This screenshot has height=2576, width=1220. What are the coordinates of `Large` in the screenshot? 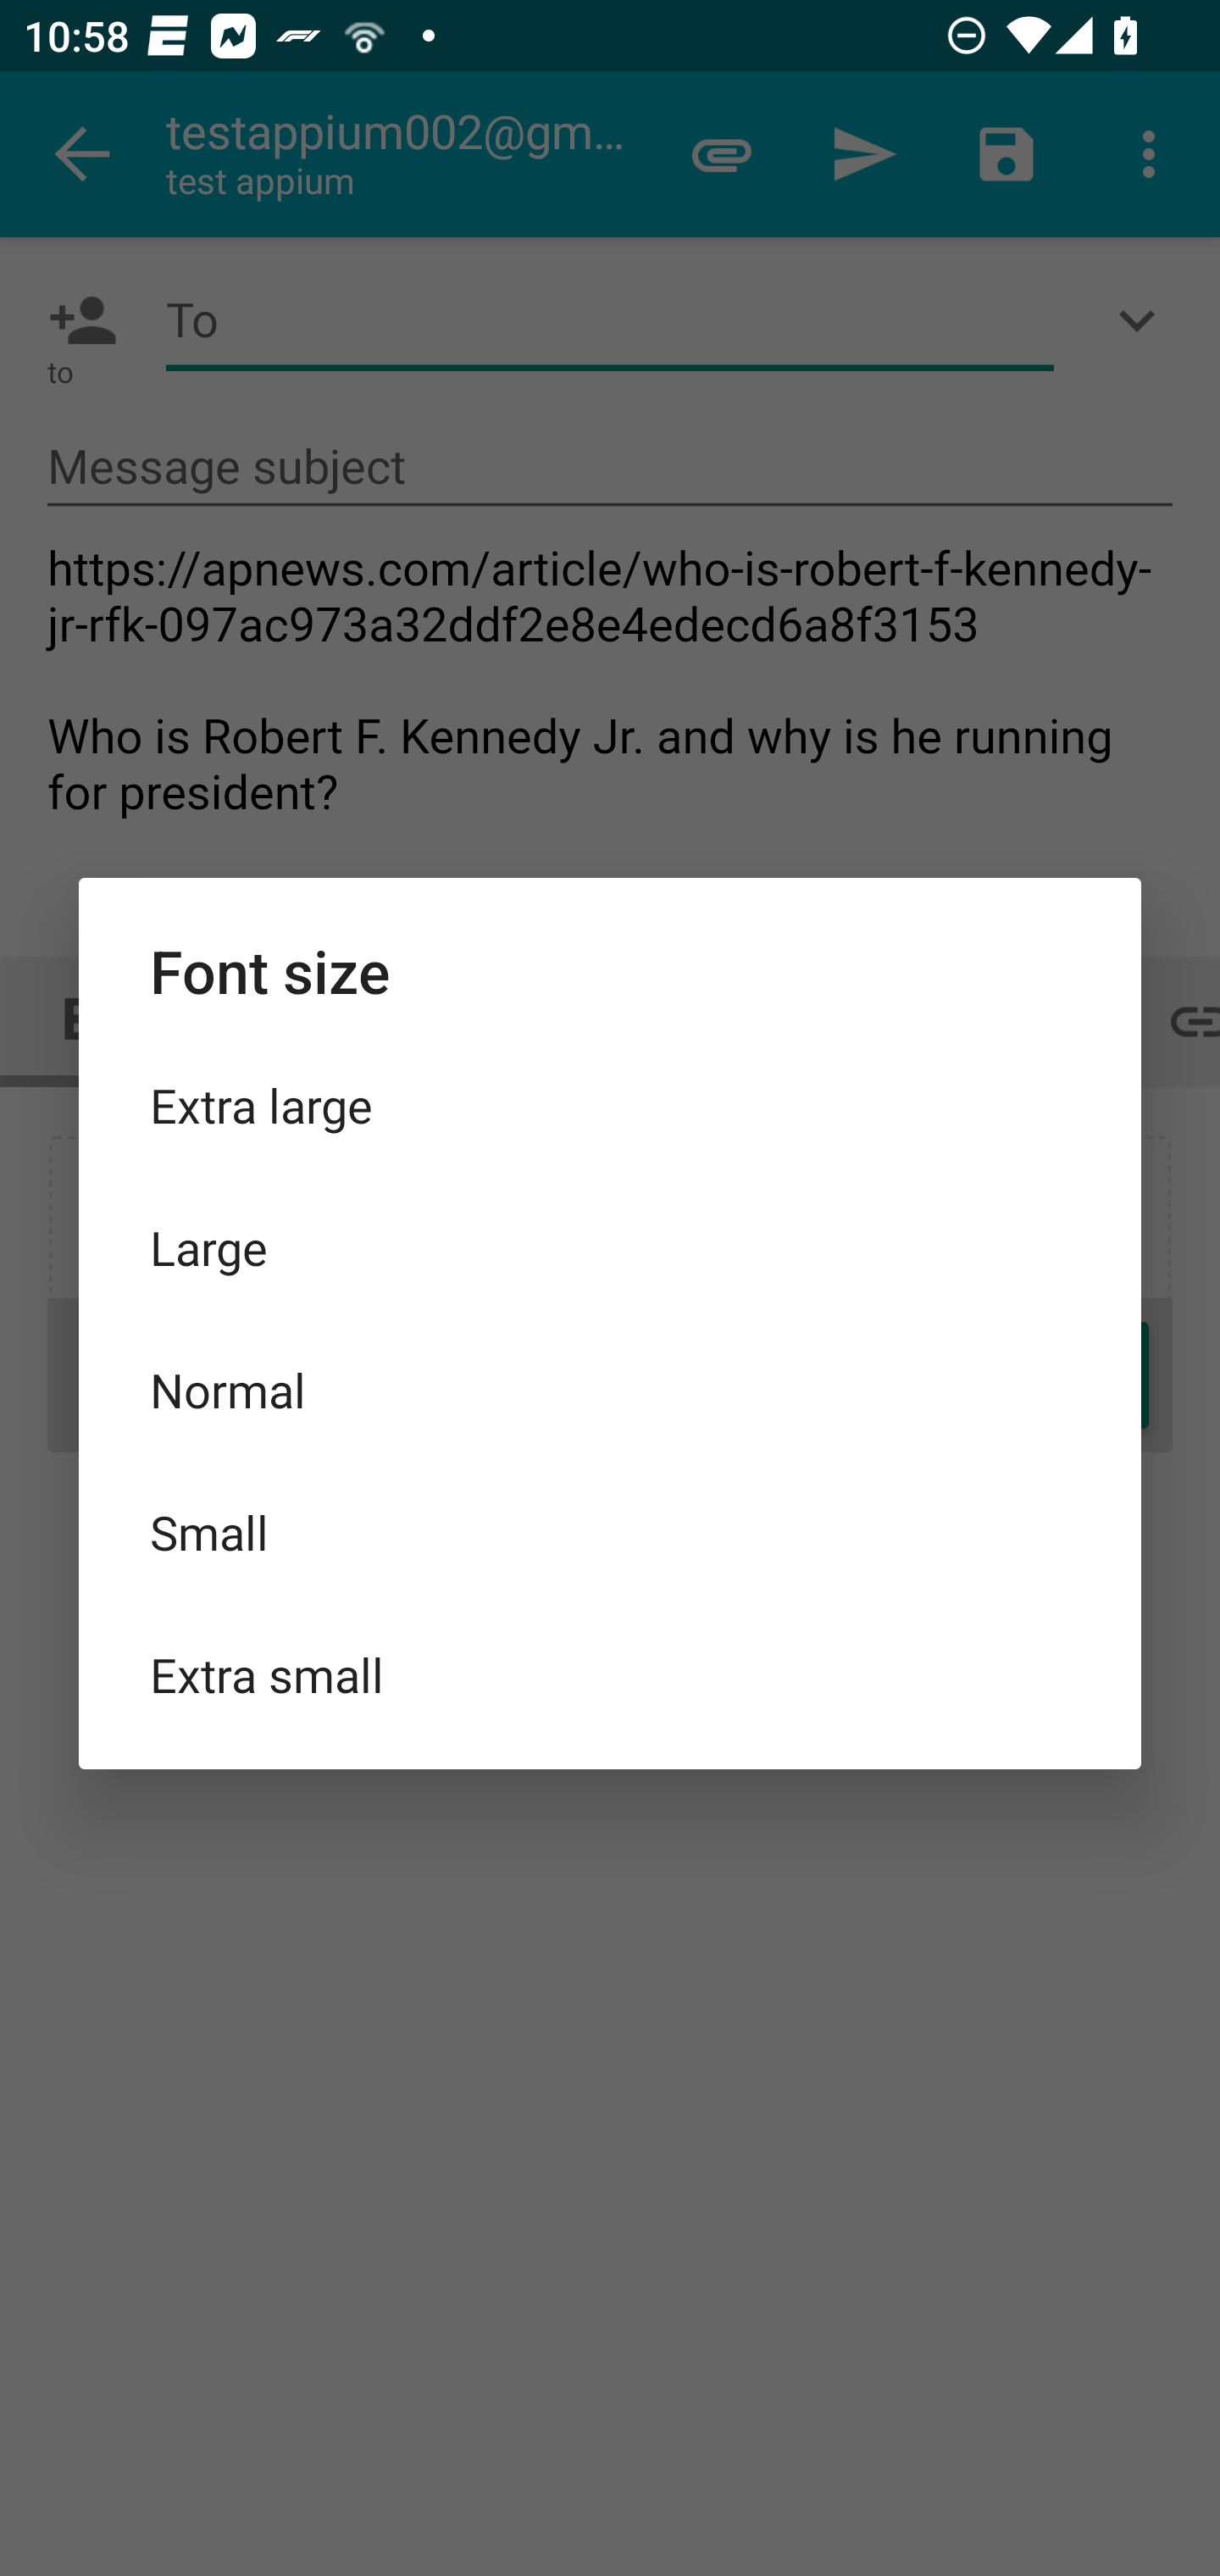 It's located at (610, 1247).